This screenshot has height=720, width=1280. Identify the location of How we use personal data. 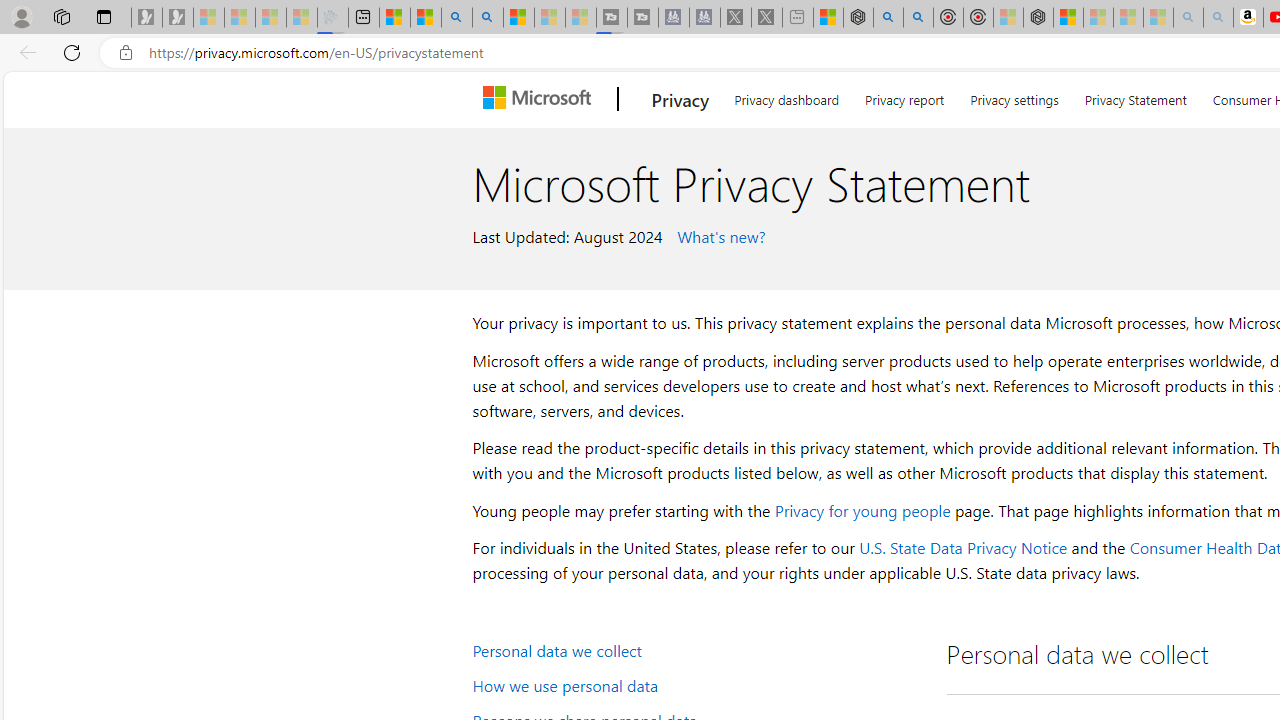
(696, 684).